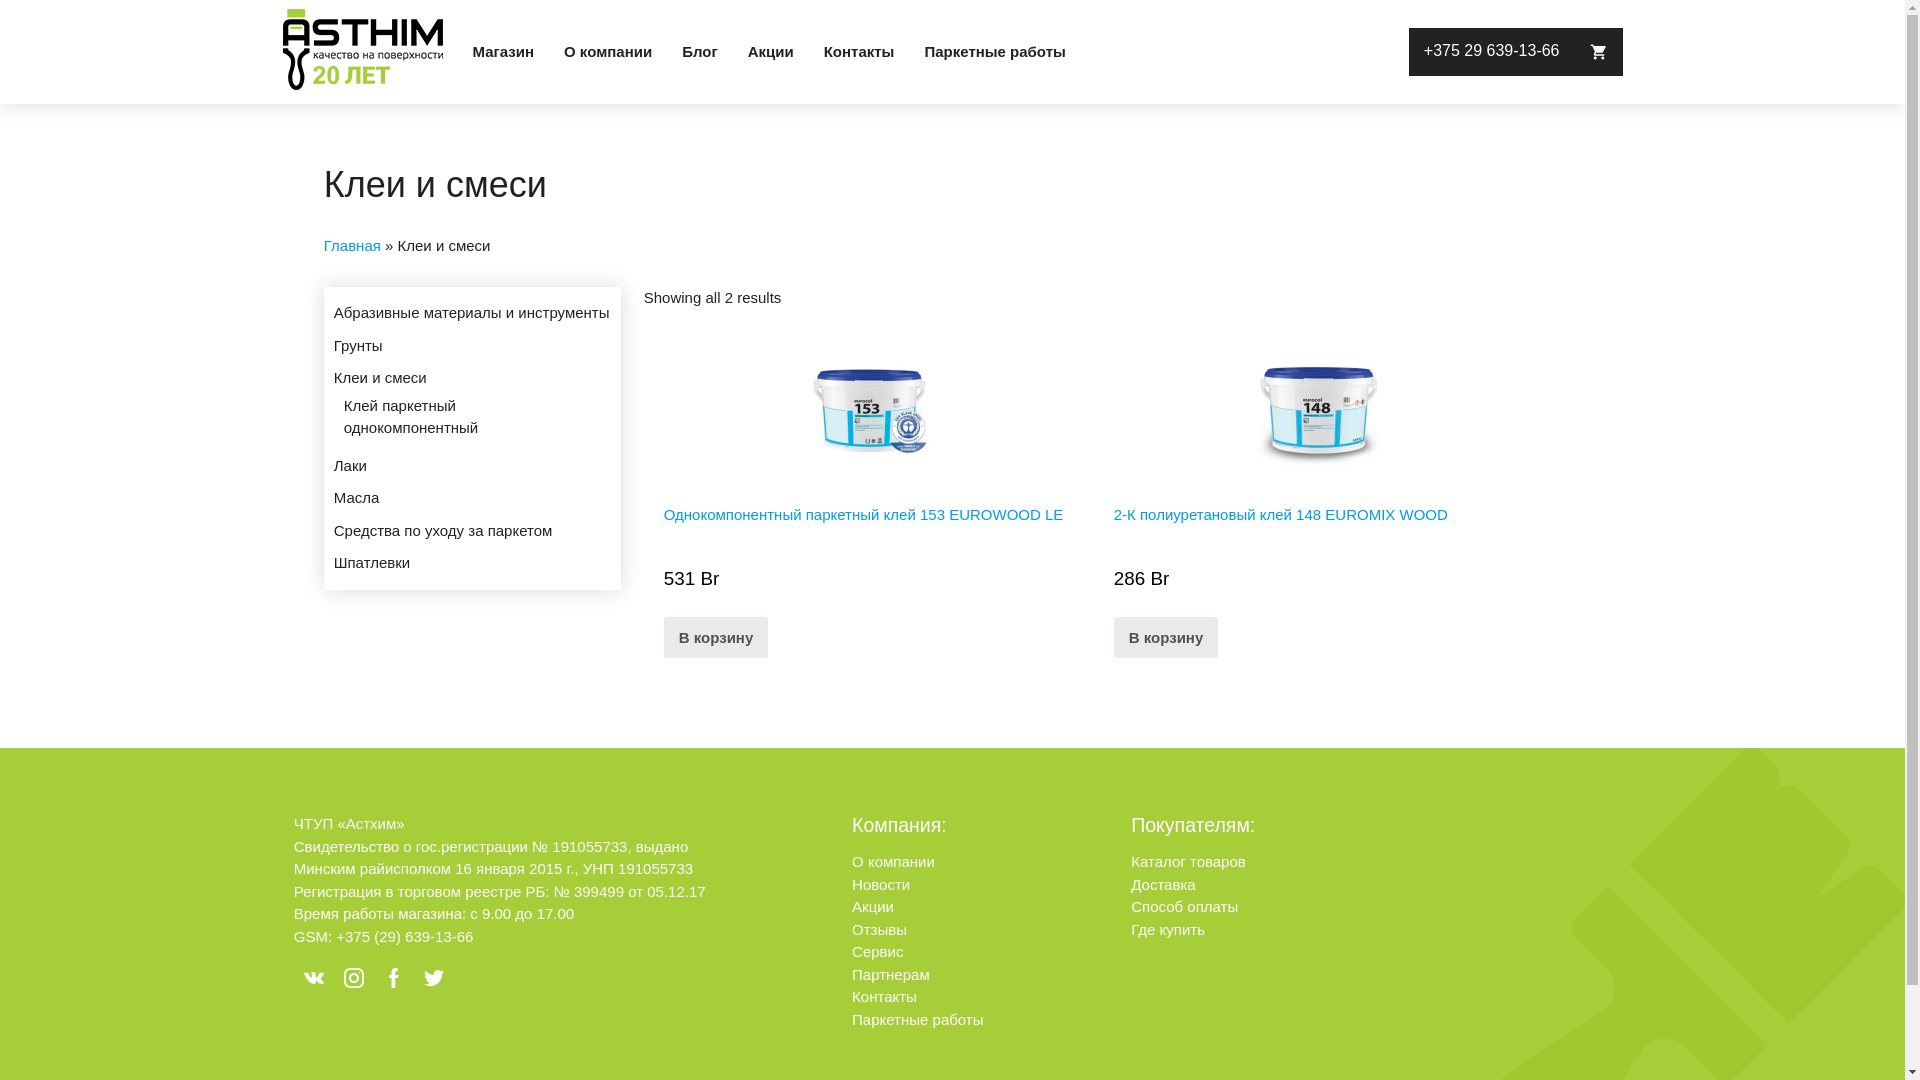  Describe the element at coordinates (1492, 52) in the screenshot. I see `+375 29 639-13-66` at that location.